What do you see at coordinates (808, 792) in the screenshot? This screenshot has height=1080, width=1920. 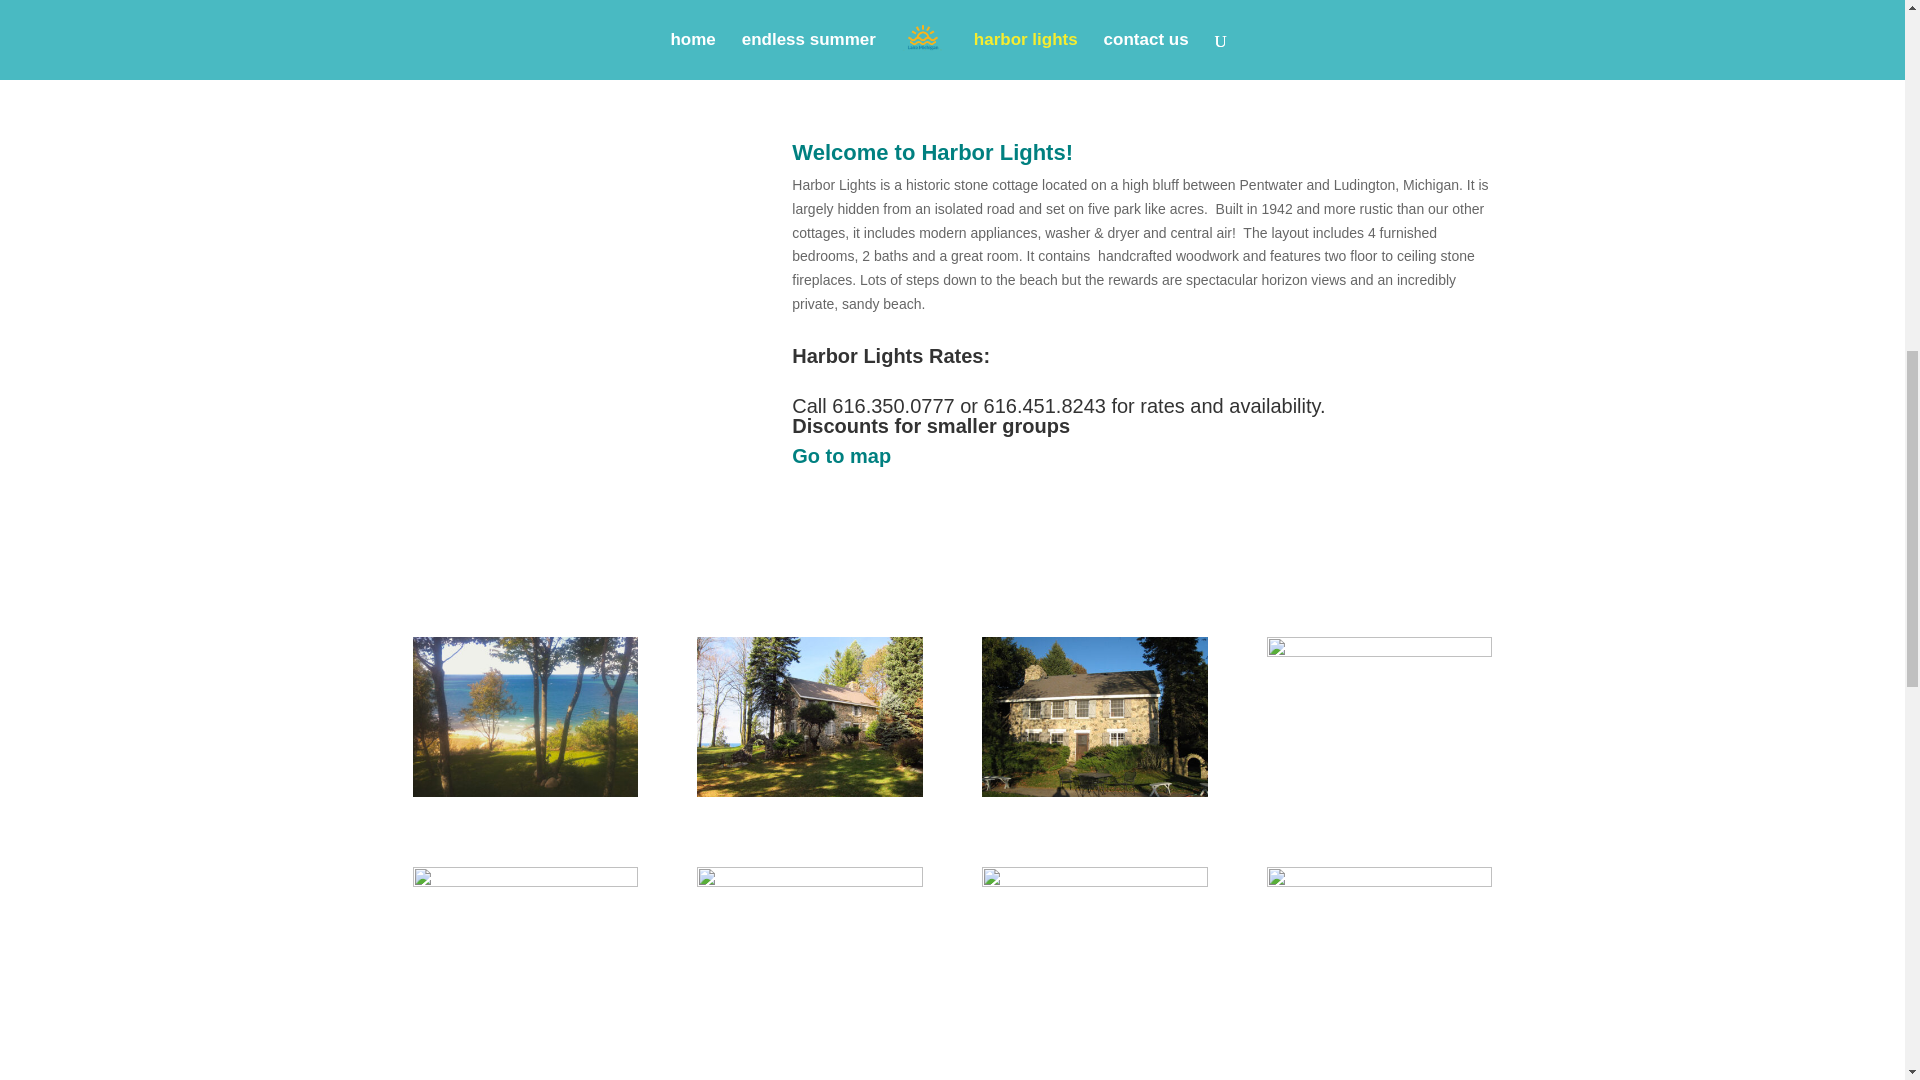 I see `HarborLts2016` at bounding box center [808, 792].